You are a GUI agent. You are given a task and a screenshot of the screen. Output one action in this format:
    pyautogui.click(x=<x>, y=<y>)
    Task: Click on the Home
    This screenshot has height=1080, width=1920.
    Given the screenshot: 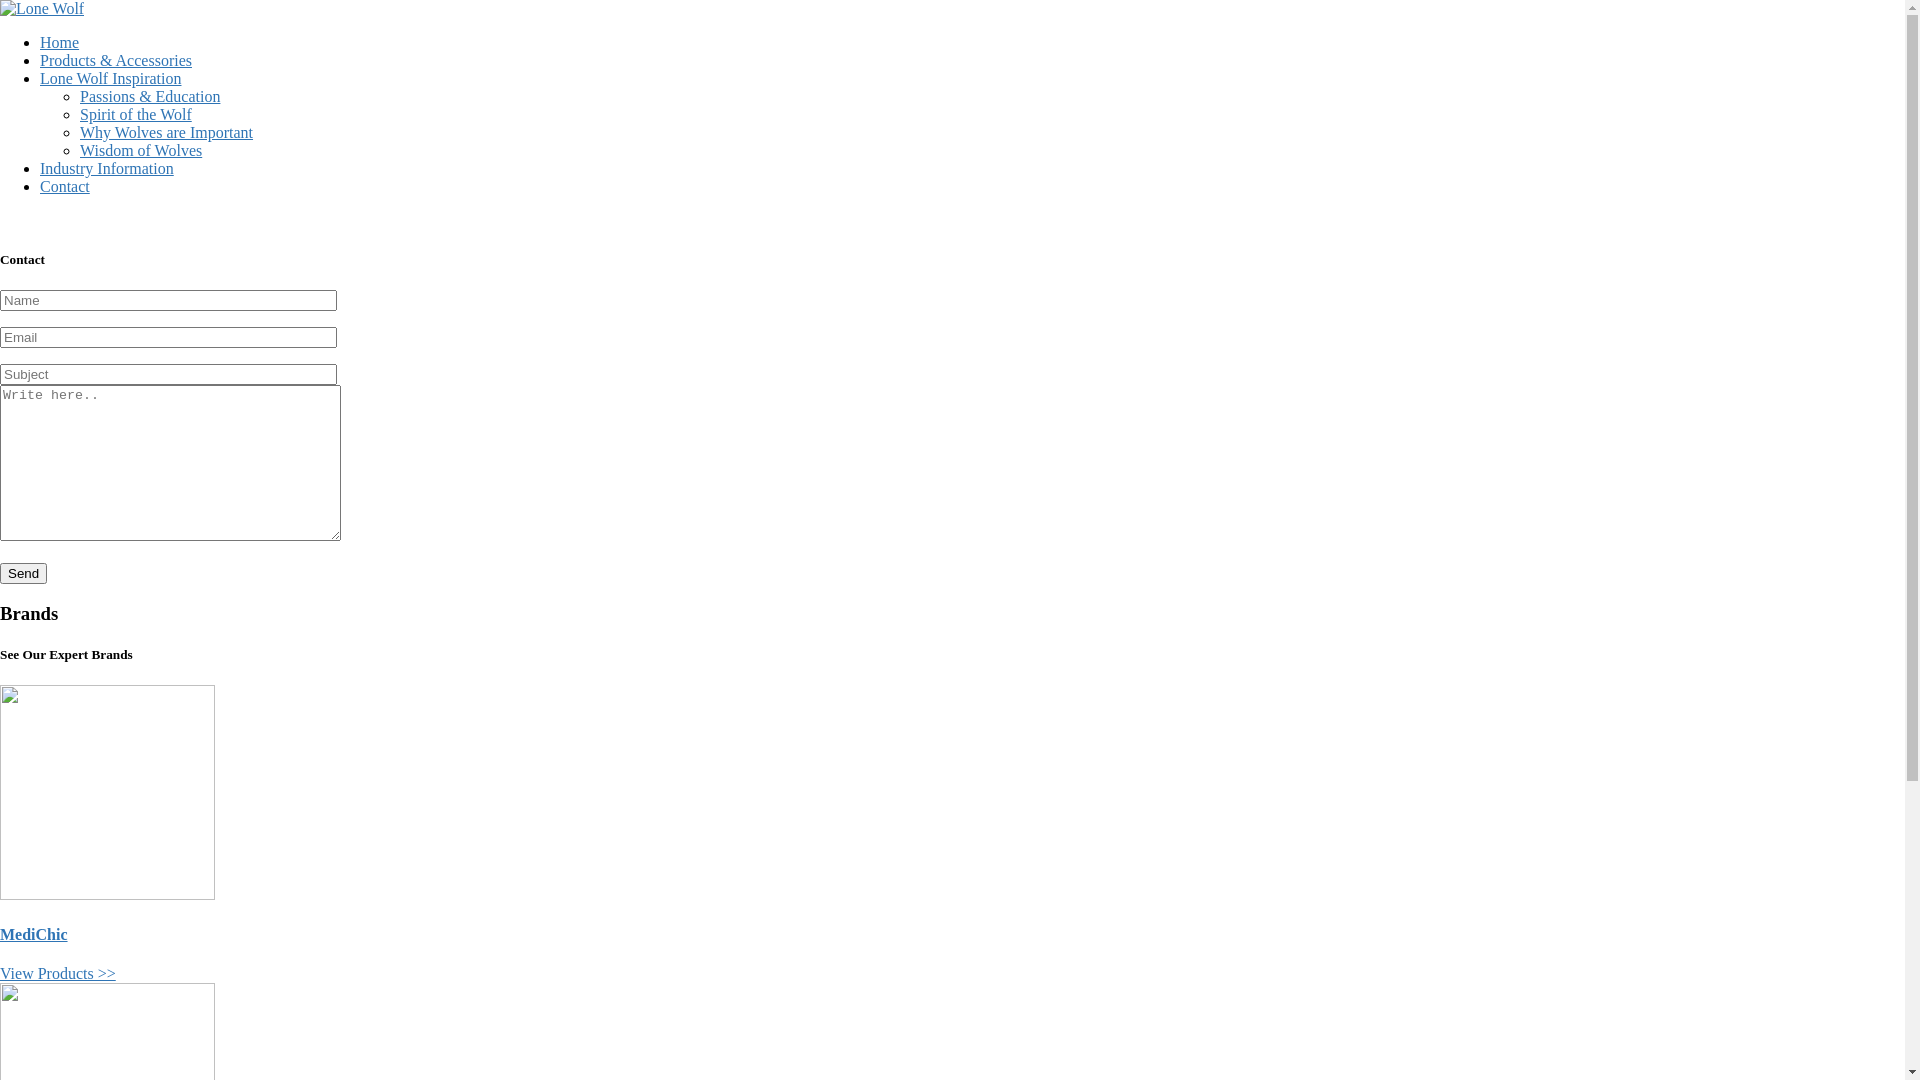 What is the action you would take?
    pyautogui.click(x=60, y=42)
    